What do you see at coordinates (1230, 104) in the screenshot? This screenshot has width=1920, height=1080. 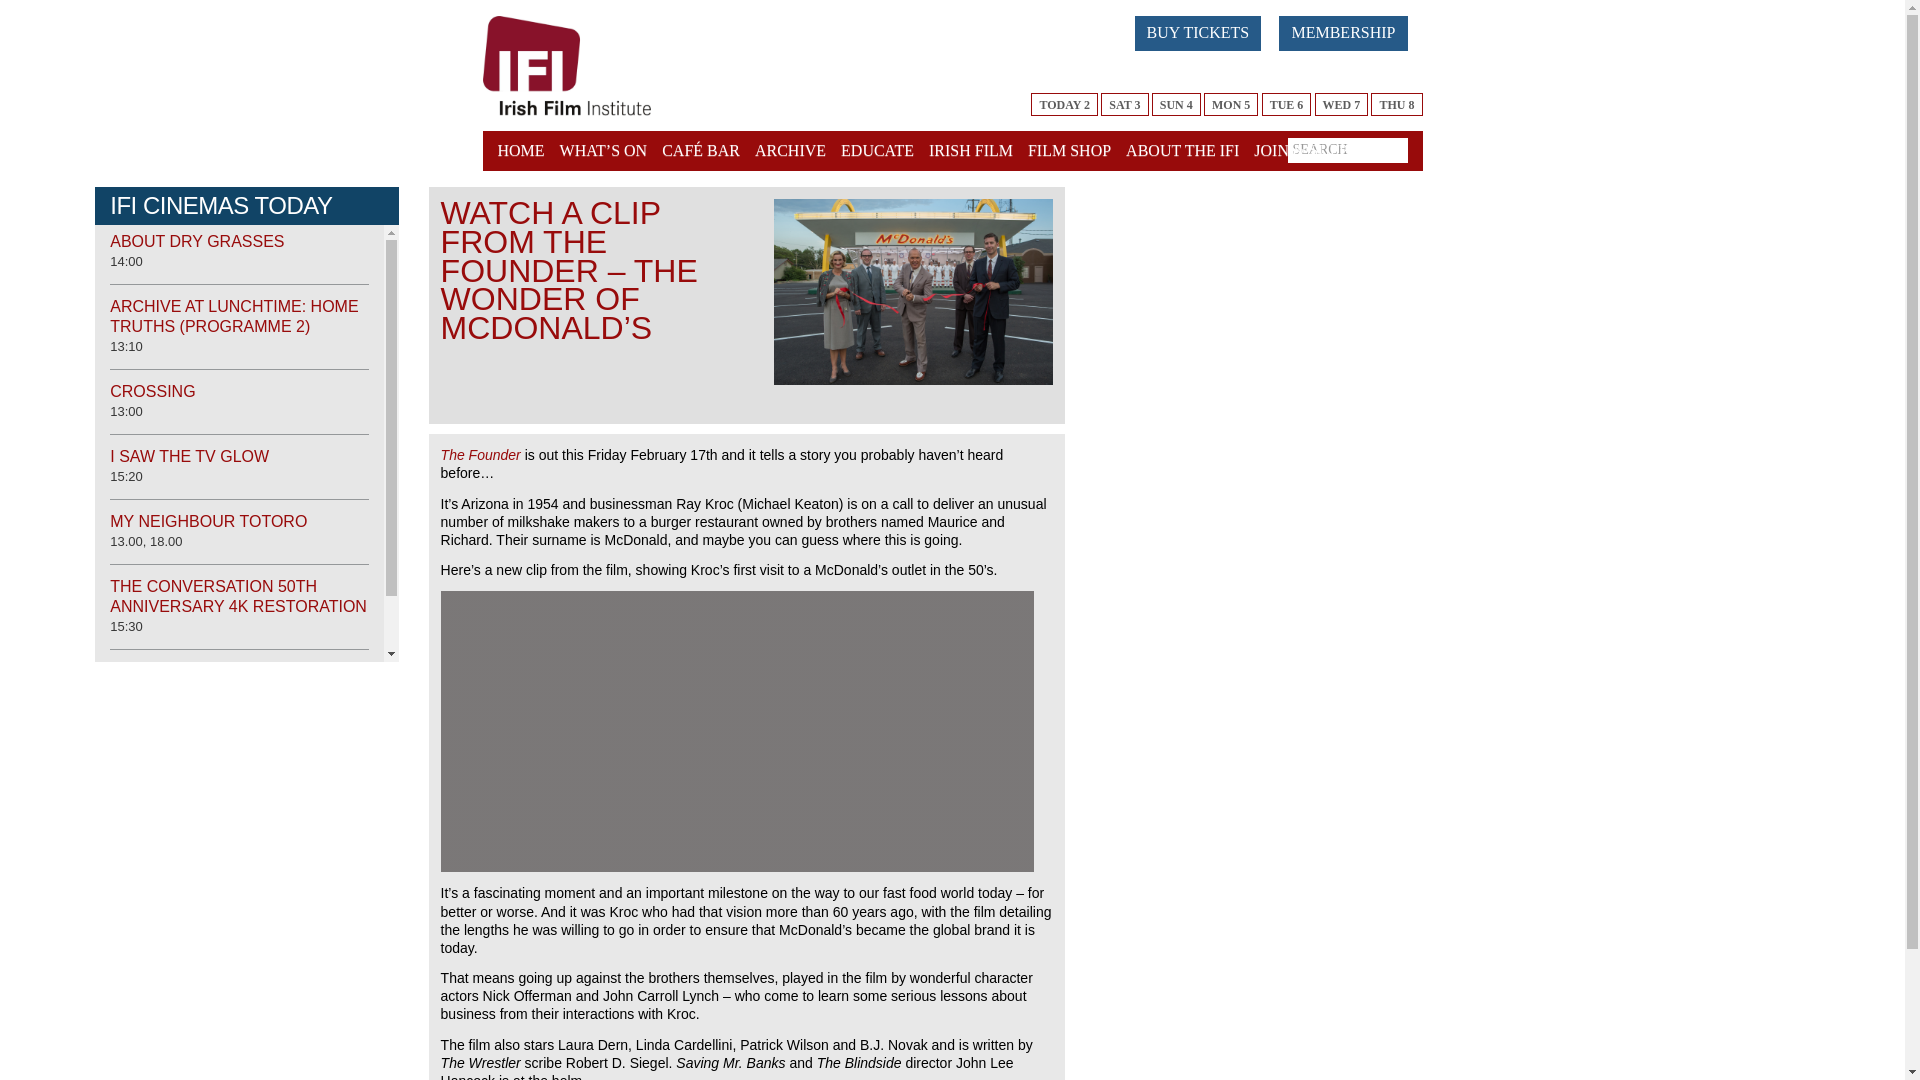 I see `MON 5` at bounding box center [1230, 104].